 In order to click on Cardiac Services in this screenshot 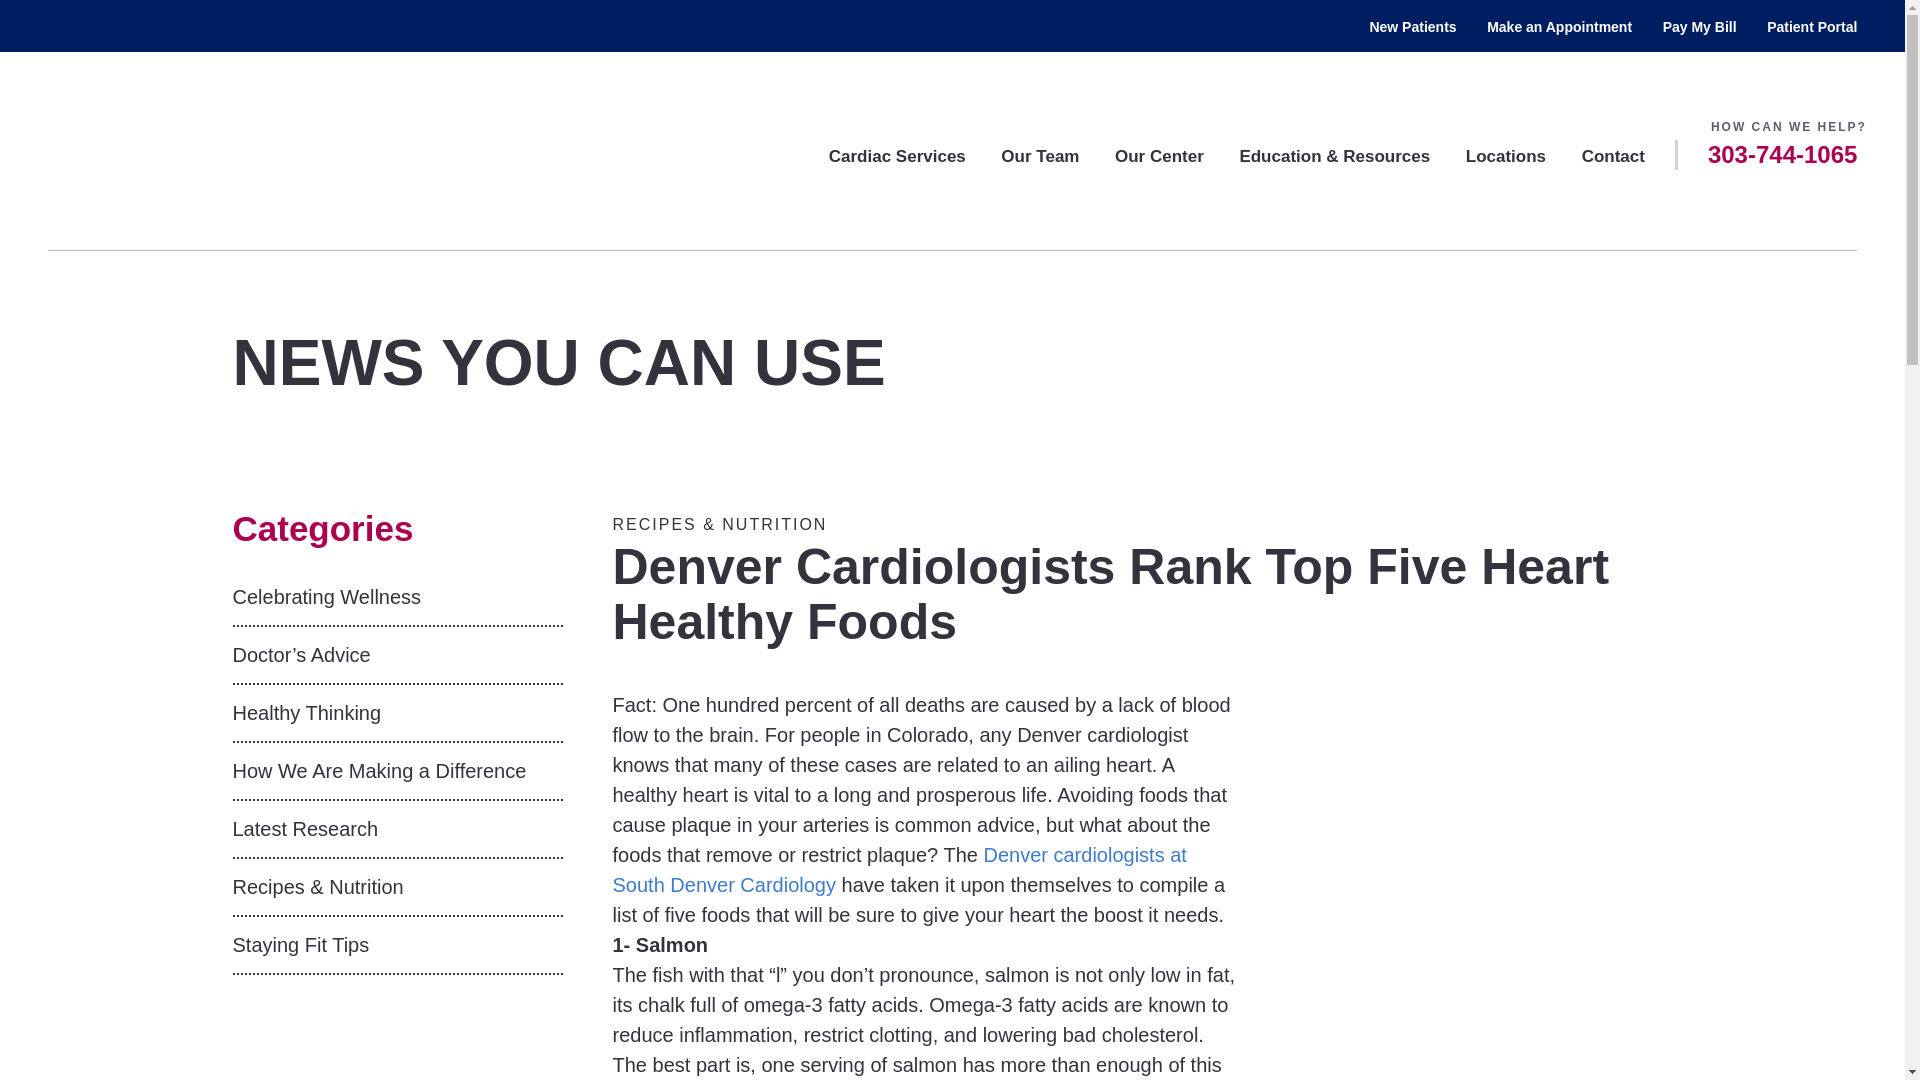, I will do `click(897, 156)`.